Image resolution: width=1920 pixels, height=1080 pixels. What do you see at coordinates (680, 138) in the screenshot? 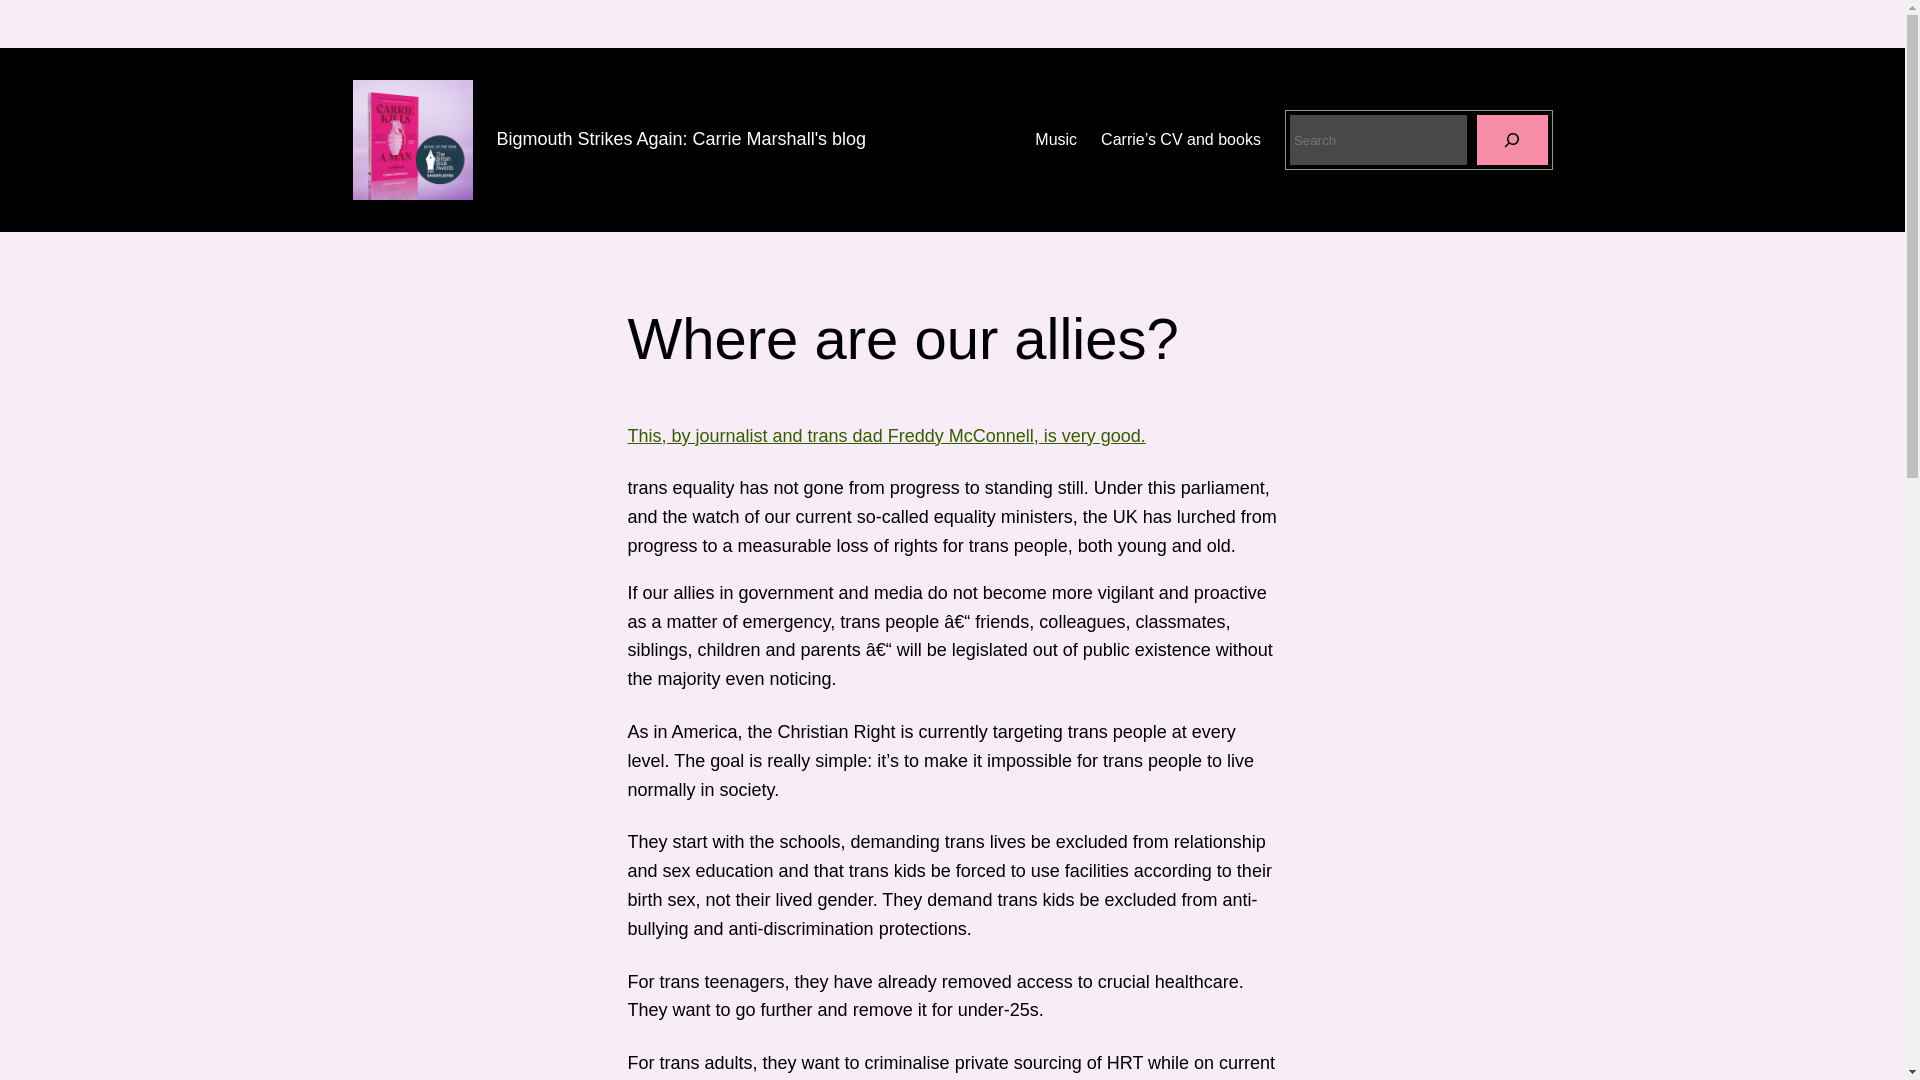
I see `Bigmouth Strikes Again: Carrie Marshall's blog` at bounding box center [680, 138].